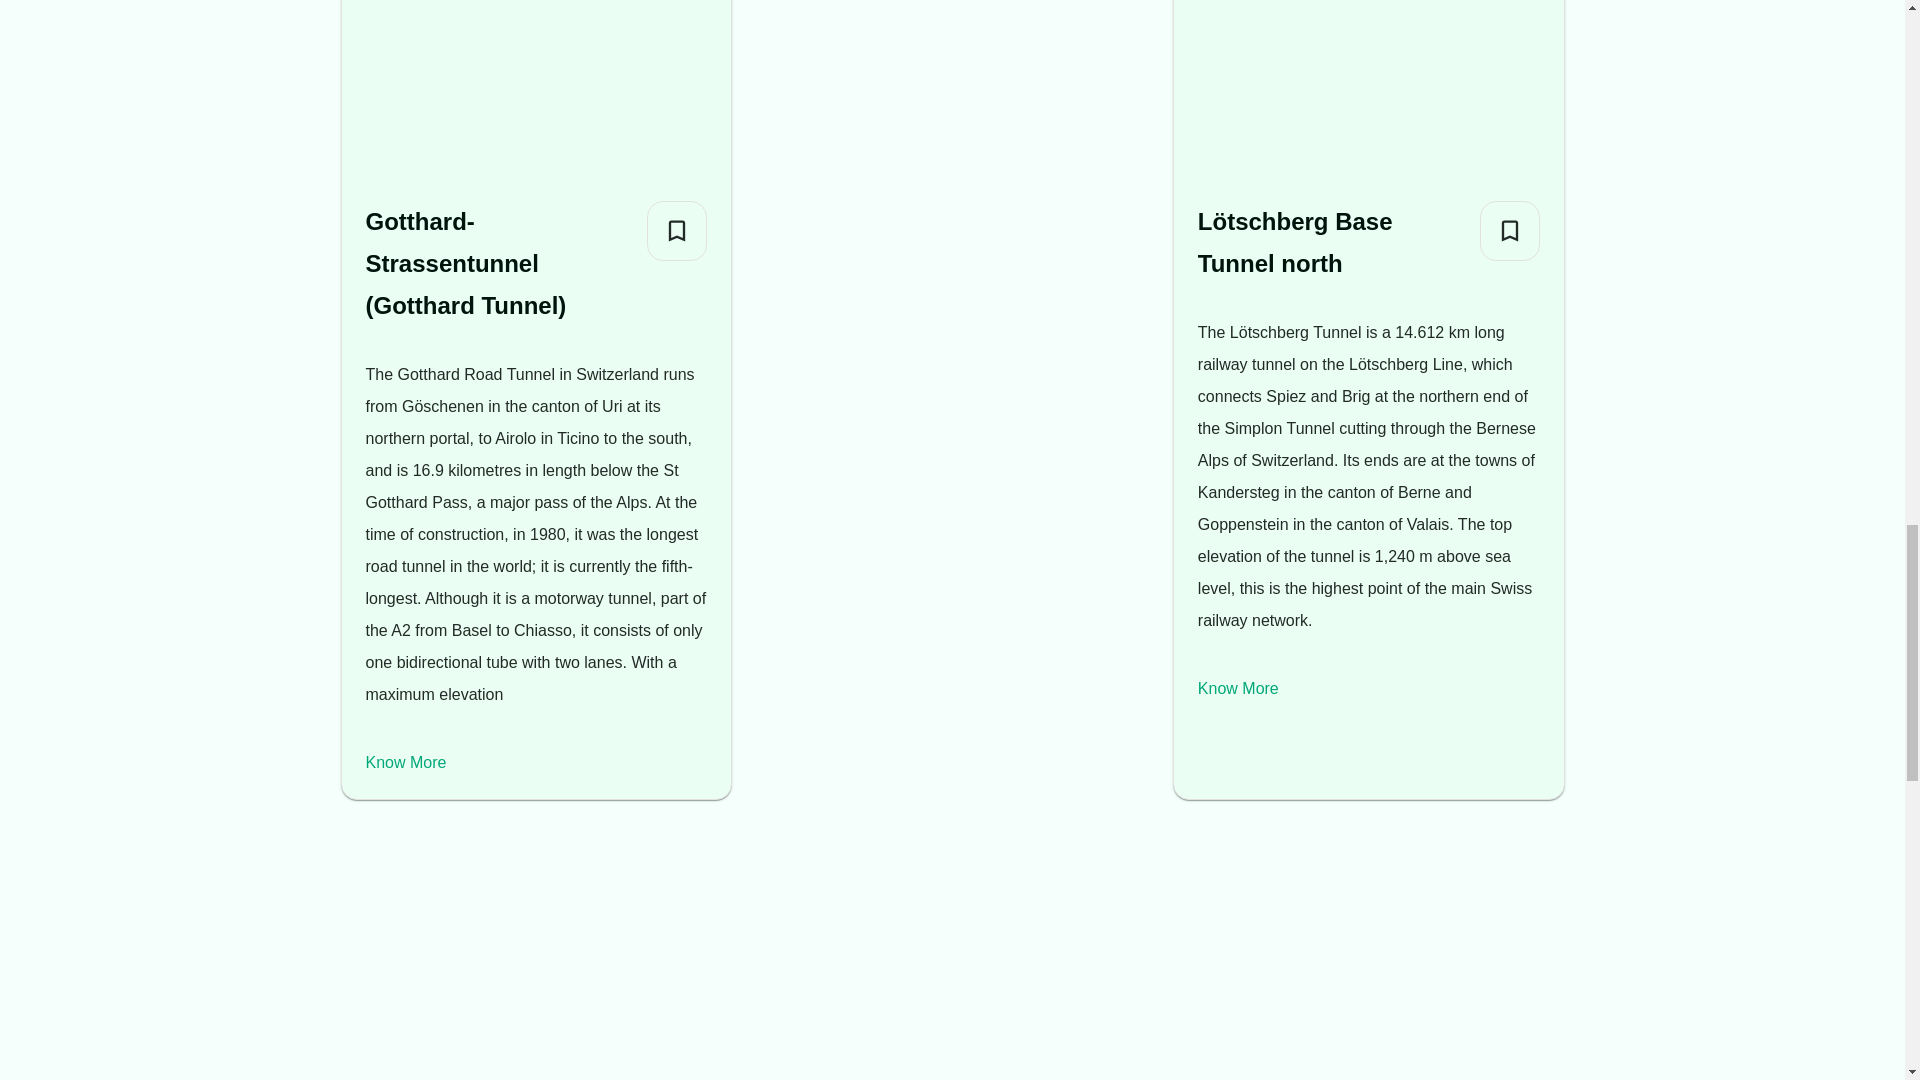  What do you see at coordinates (676, 230) in the screenshot?
I see `Add to Bucket List` at bounding box center [676, 230].